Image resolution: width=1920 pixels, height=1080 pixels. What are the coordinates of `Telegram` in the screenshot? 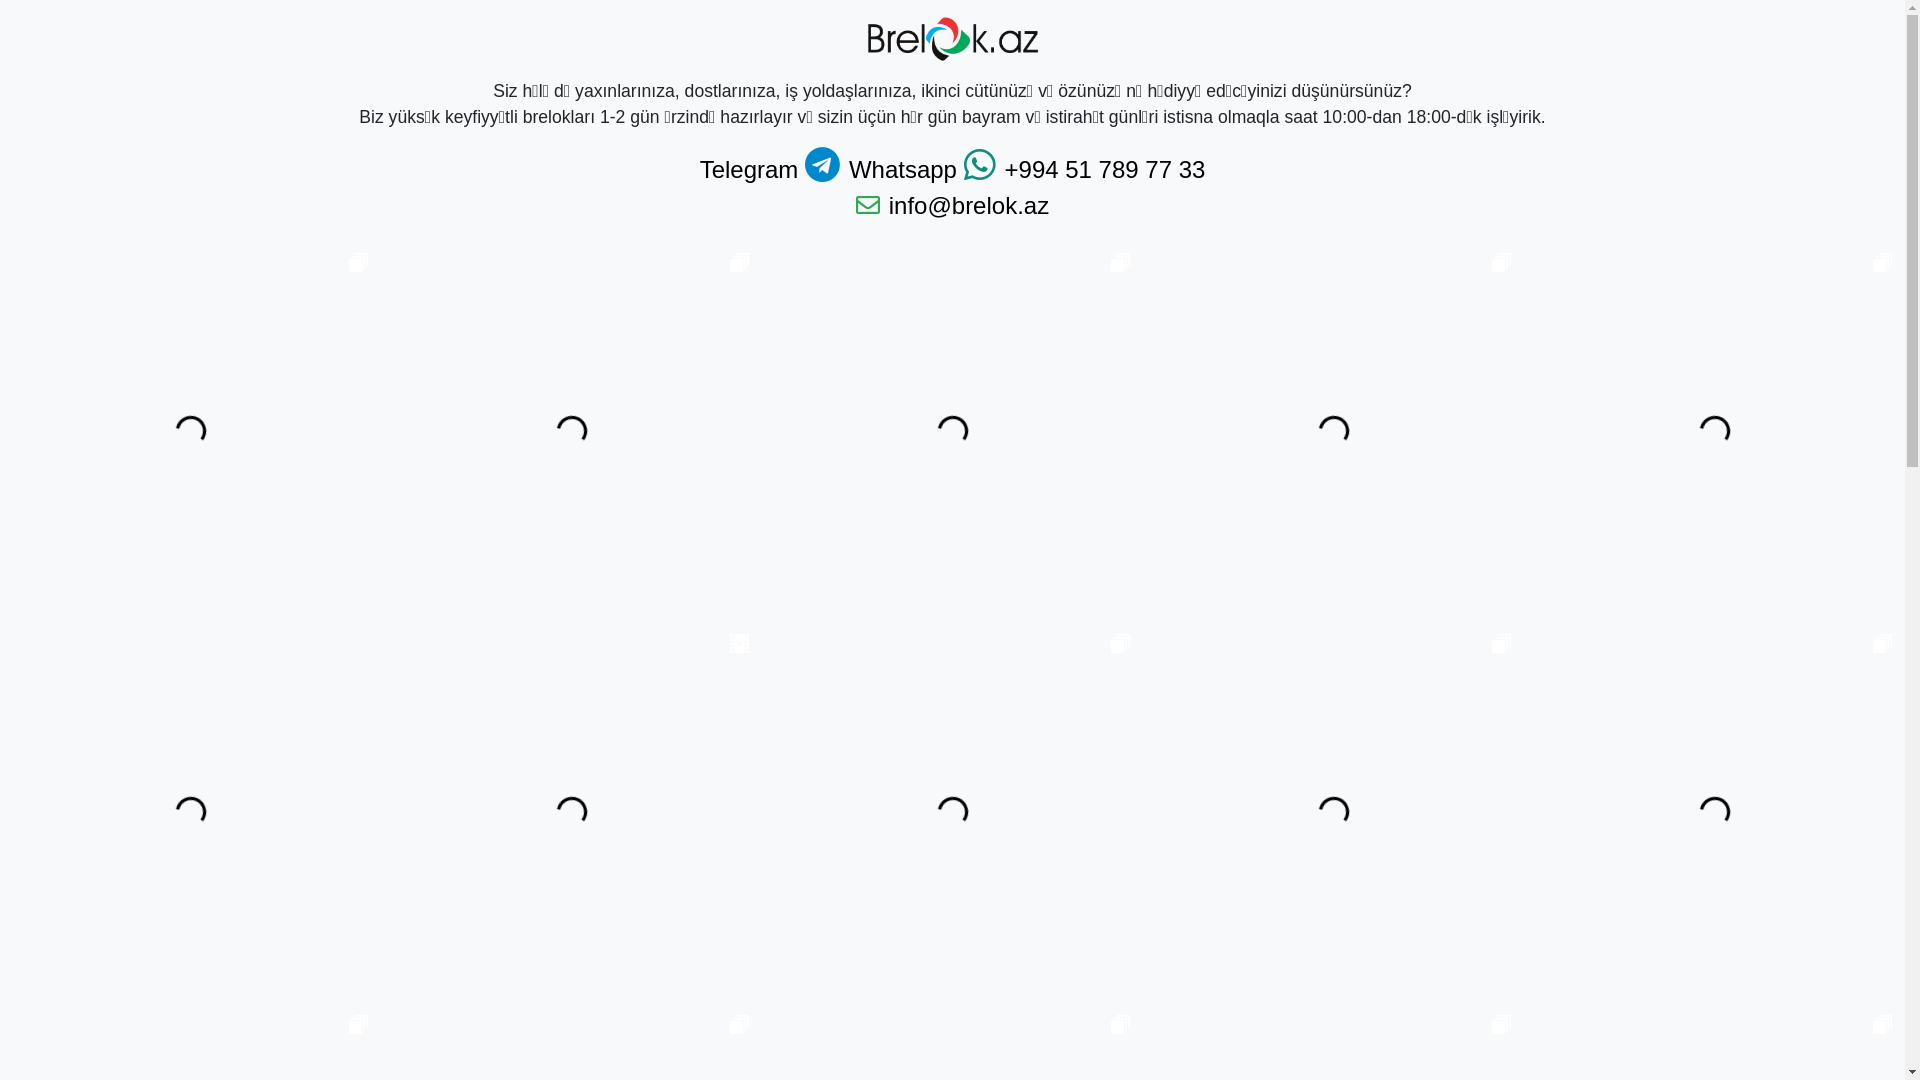 It's located at (770, 169).